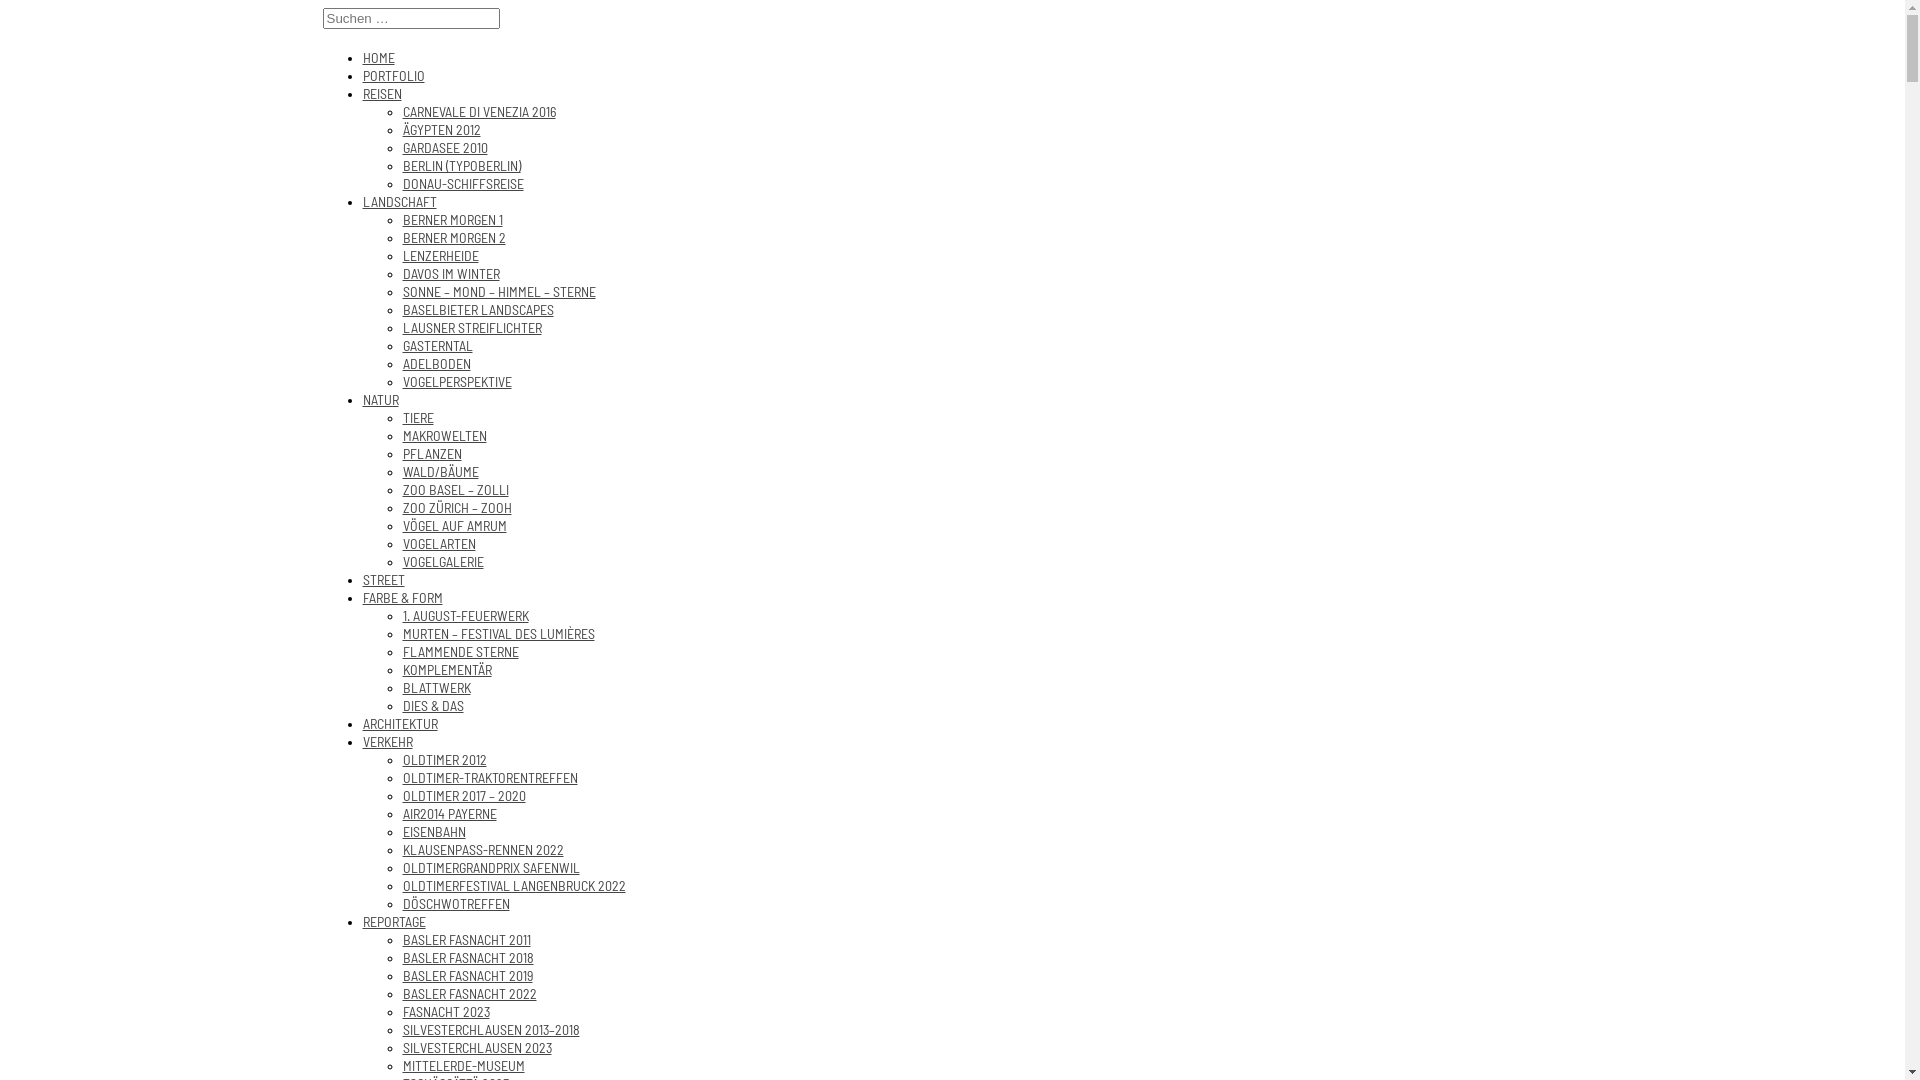 Image resolution: width=1920 pixels, height=1080 pixels. Describe the element at coordinates (442, 562) in the screenshot. I see `VOGELGALERIE` at that location.